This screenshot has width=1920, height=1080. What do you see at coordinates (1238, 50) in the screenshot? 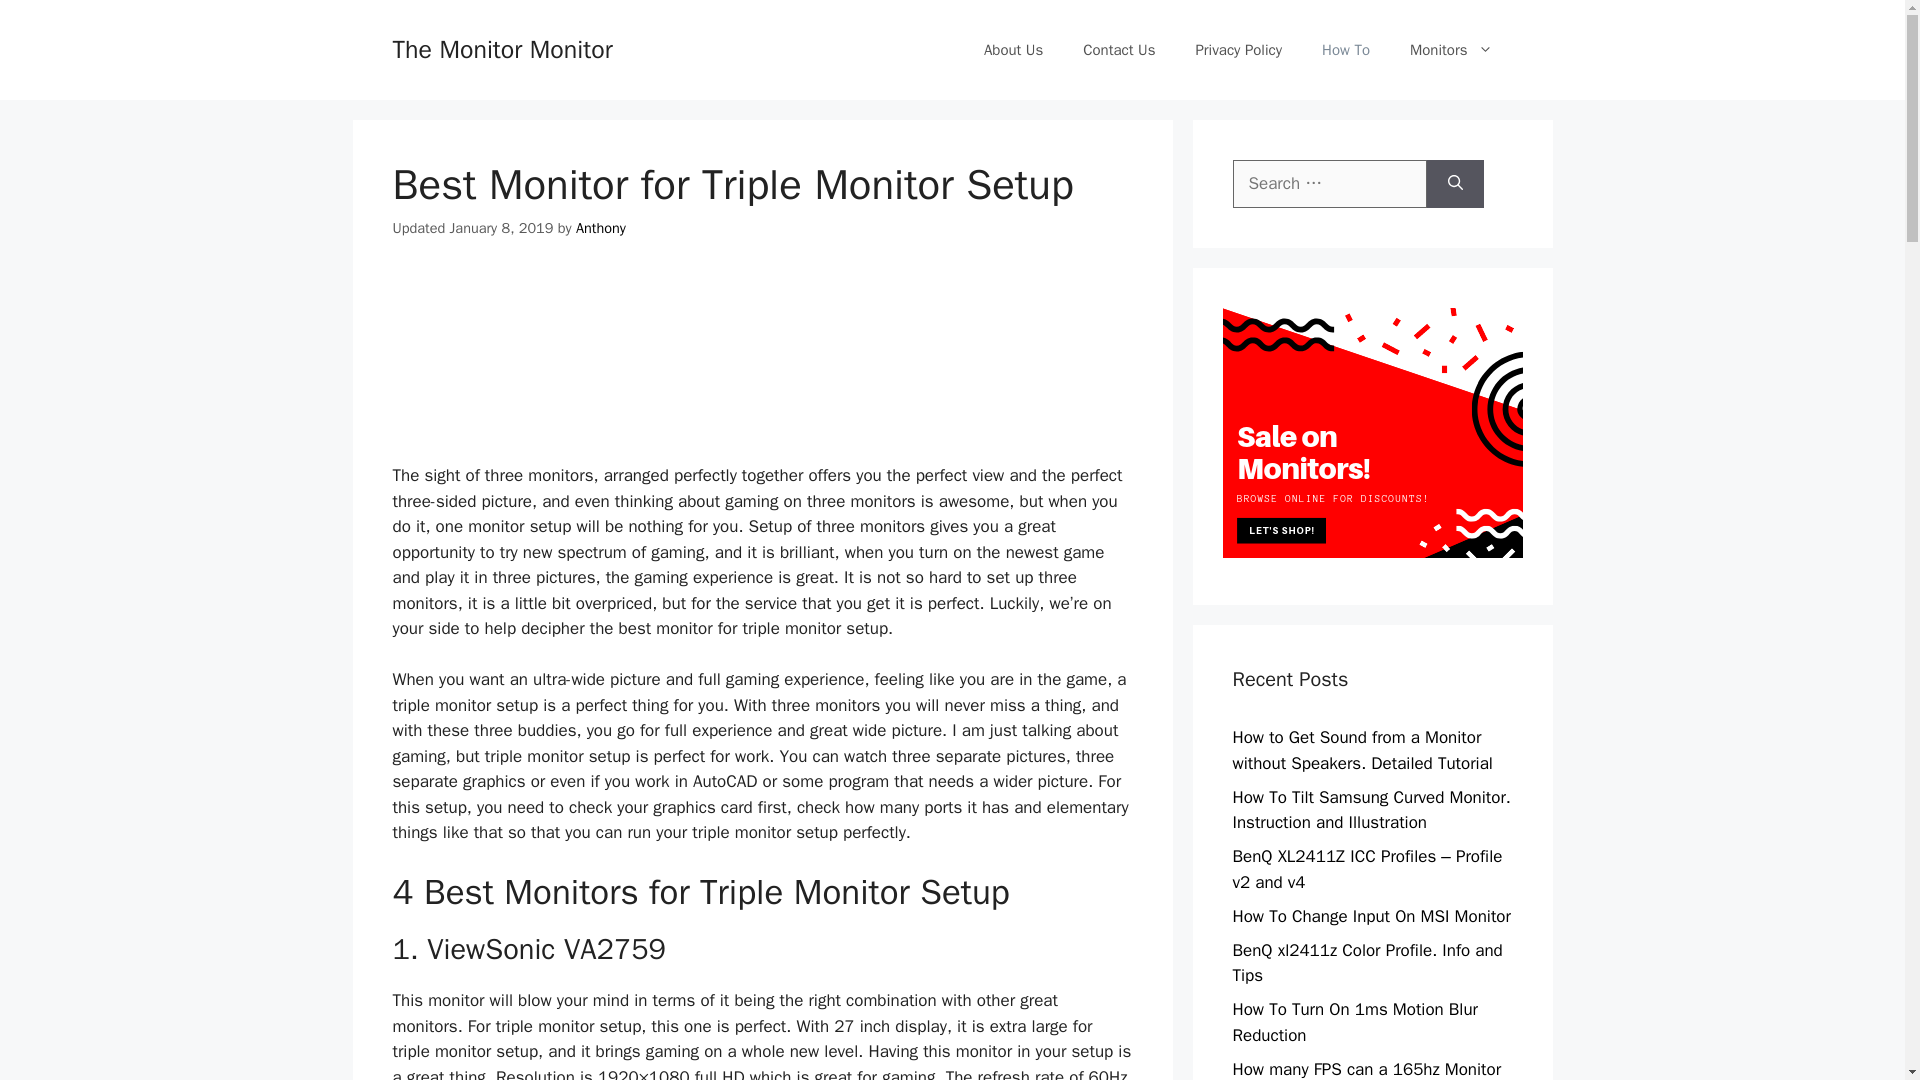
I see `Privacy Policy` at bounding box center [1238, 50].